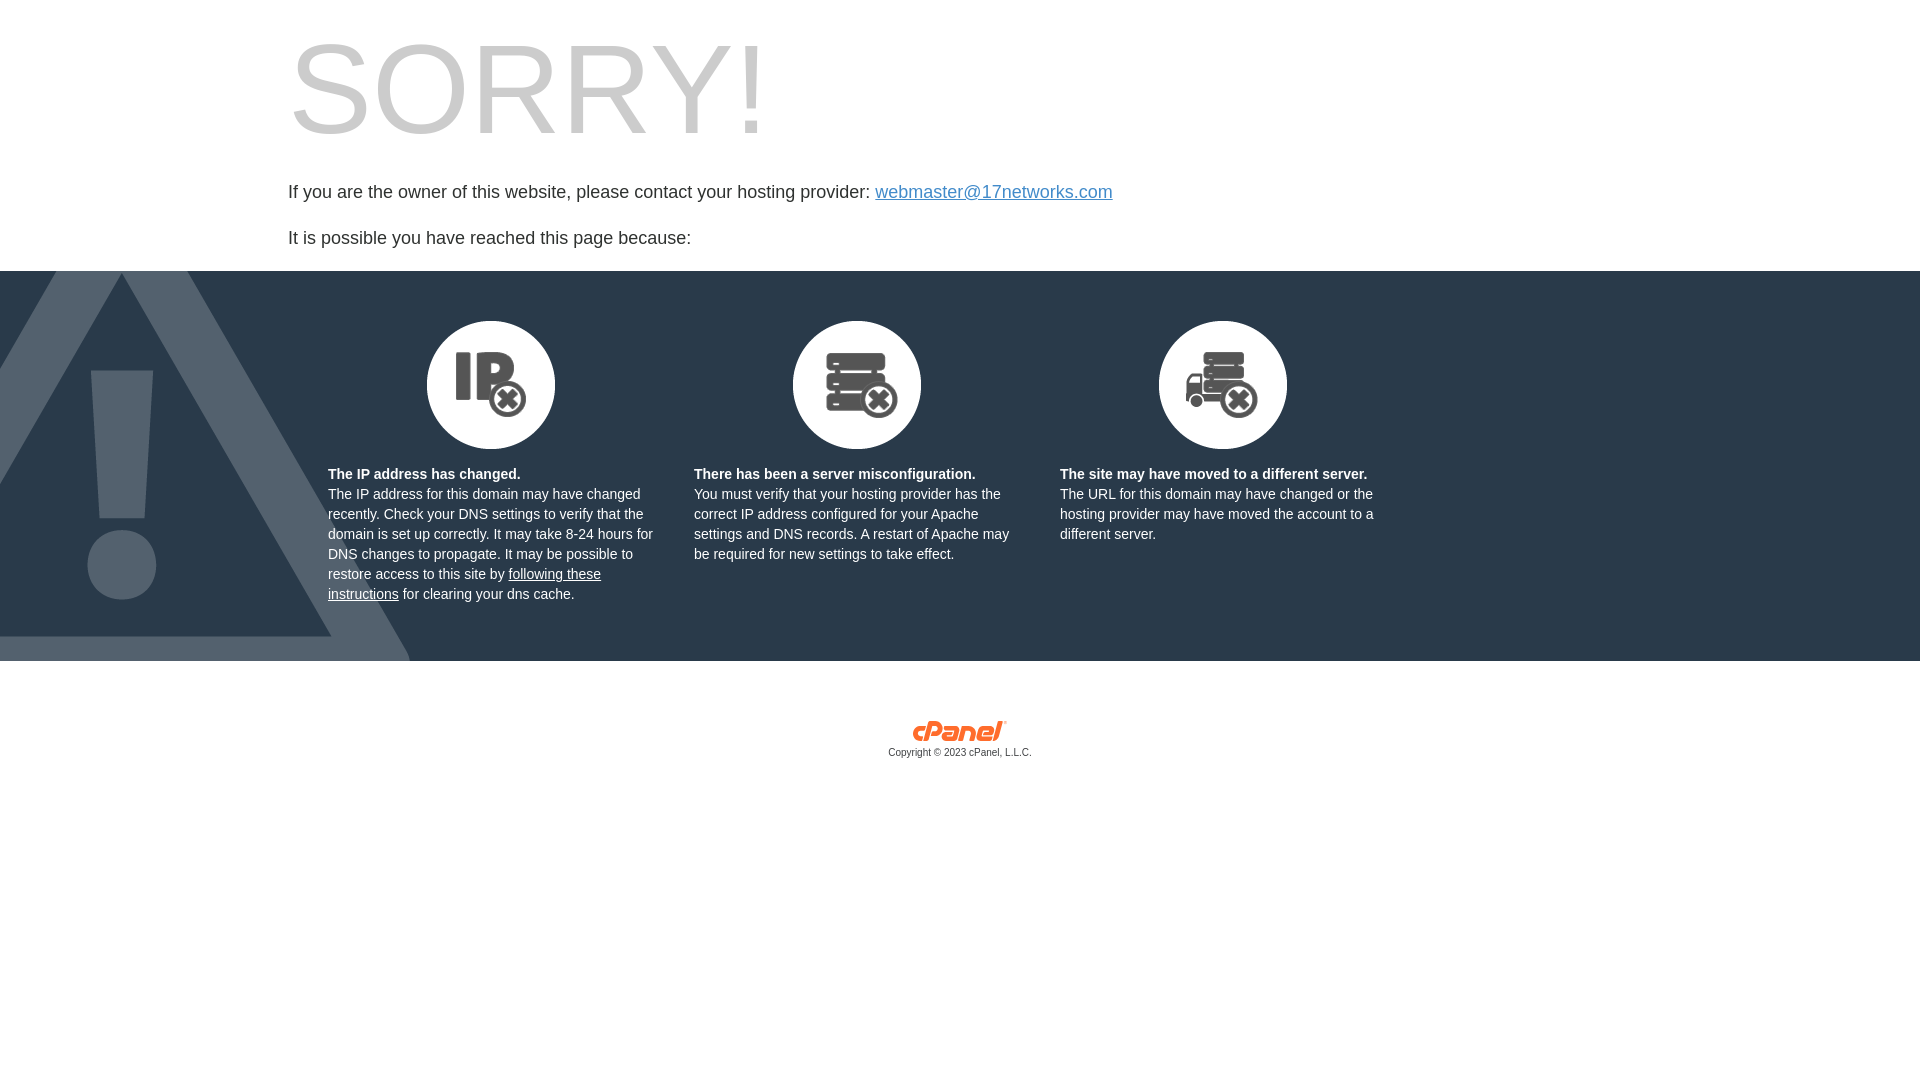 This screenshot has height=1080, width=1920. What do you see at coordinates (464, 584) in the screenshot?
I see `following these instructions` at bounding box center [464, 584].